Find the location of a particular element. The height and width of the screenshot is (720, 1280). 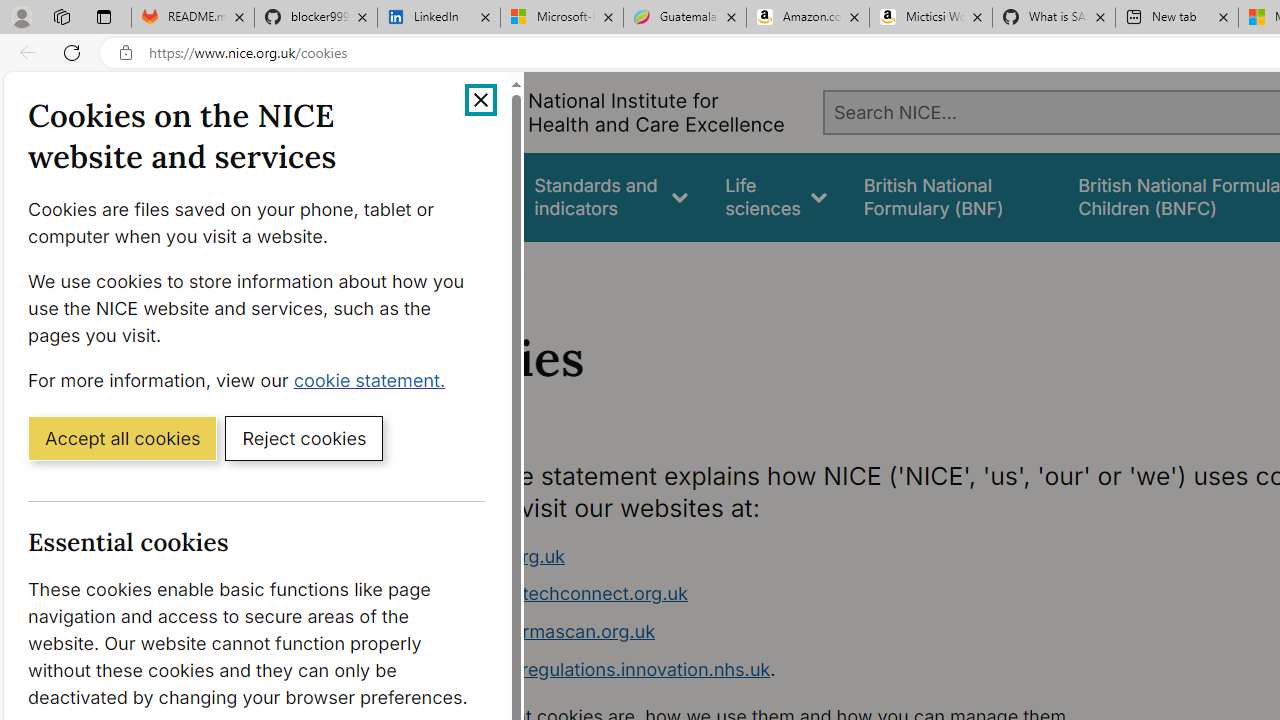

cookie statement. (Opens in a new window) is located at coordinates (374, 379).